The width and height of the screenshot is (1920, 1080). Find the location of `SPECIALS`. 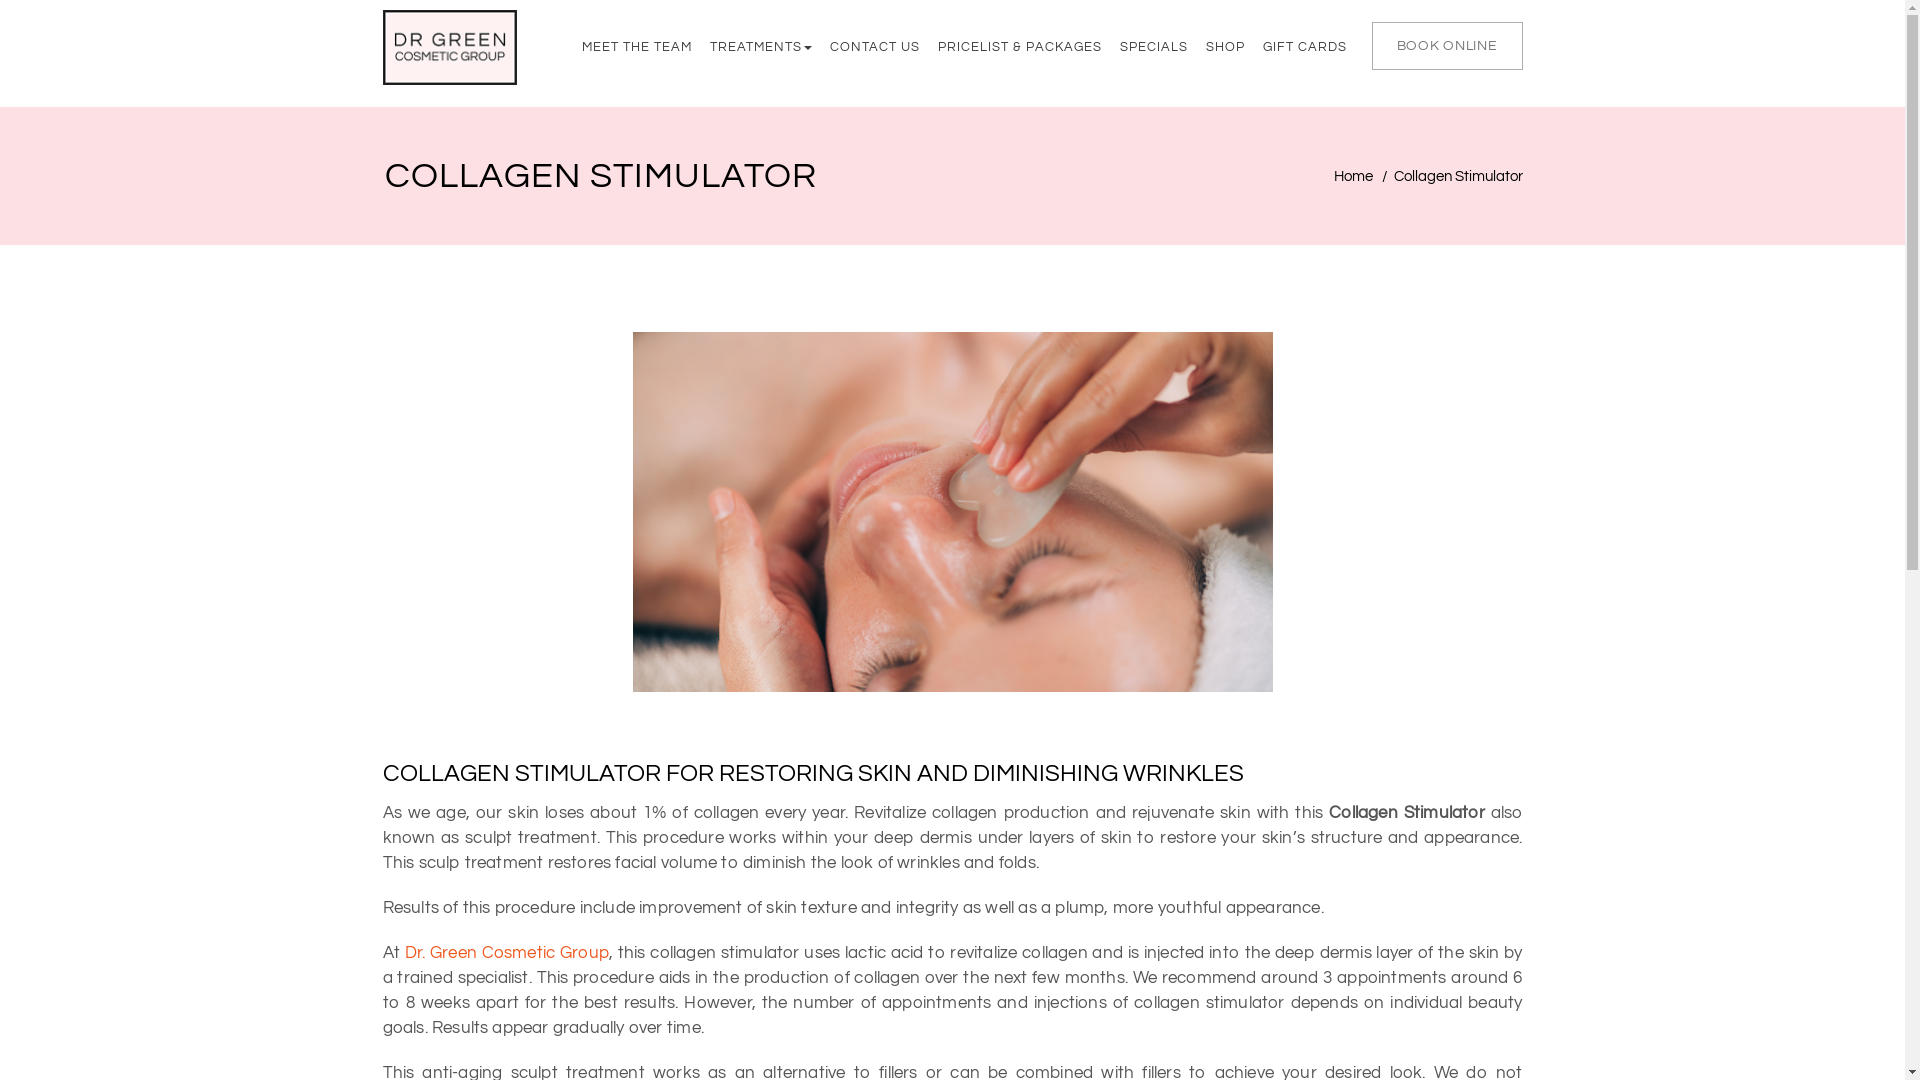

SPECIALS is located at coordinates (1146, 48).